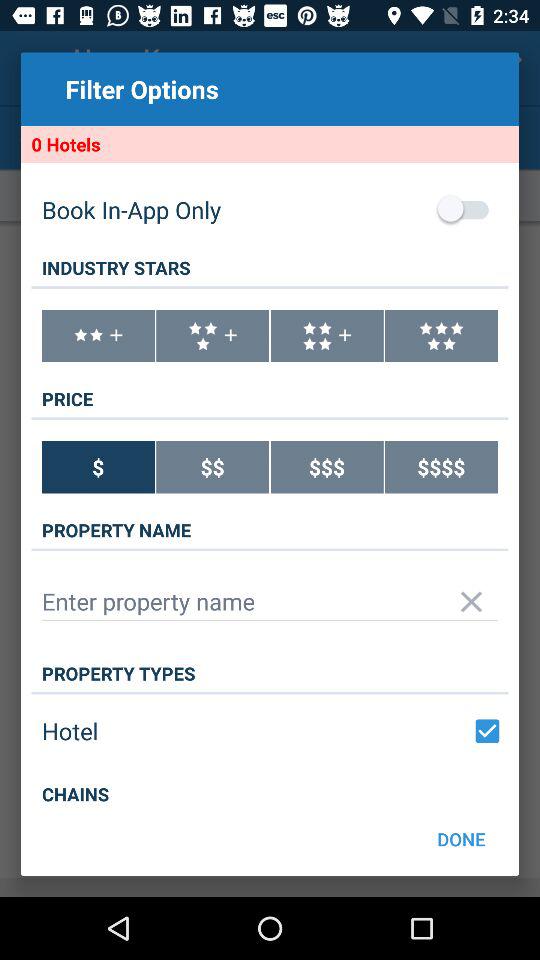  What do you see at coordinates (98, 336) in the screenshot?
I see `note option` at bounding box center [98, 336].